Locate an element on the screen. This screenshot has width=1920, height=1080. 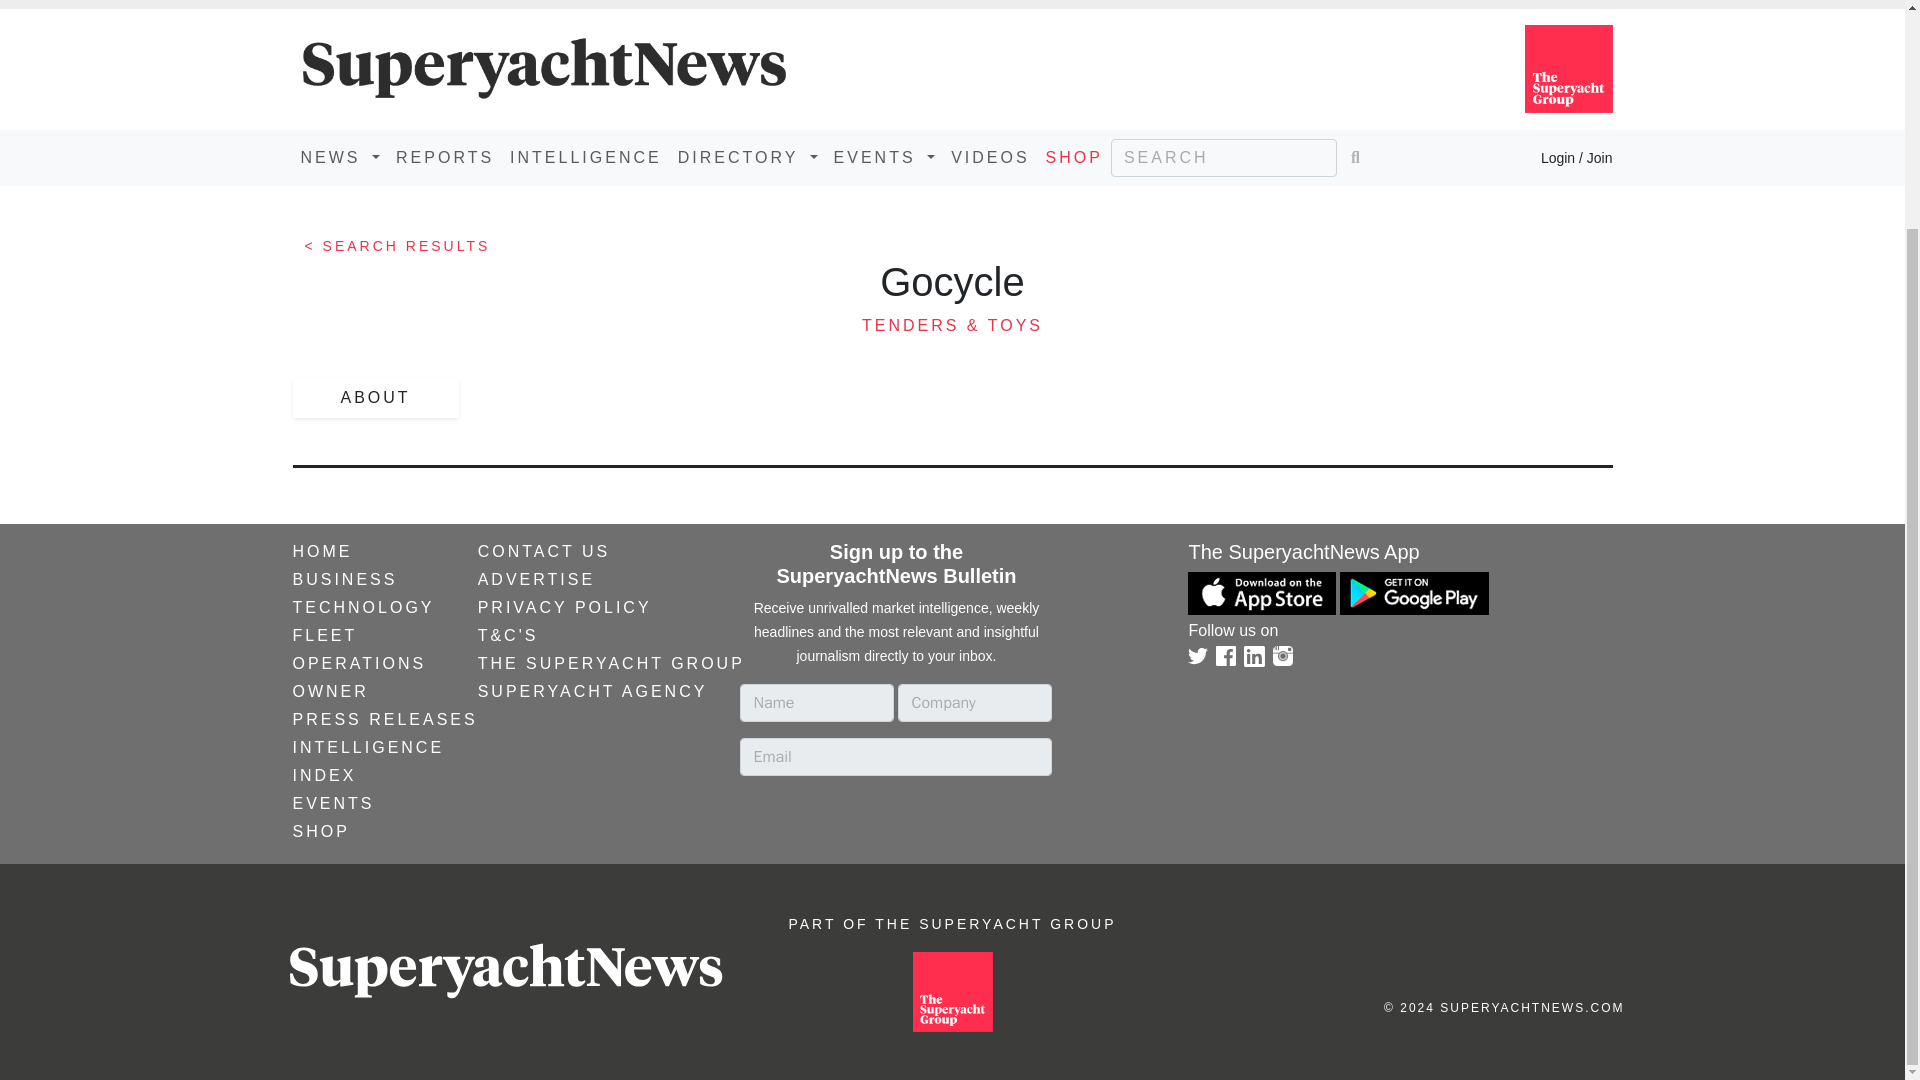
ABOUT is located at coordinates (374, 398).